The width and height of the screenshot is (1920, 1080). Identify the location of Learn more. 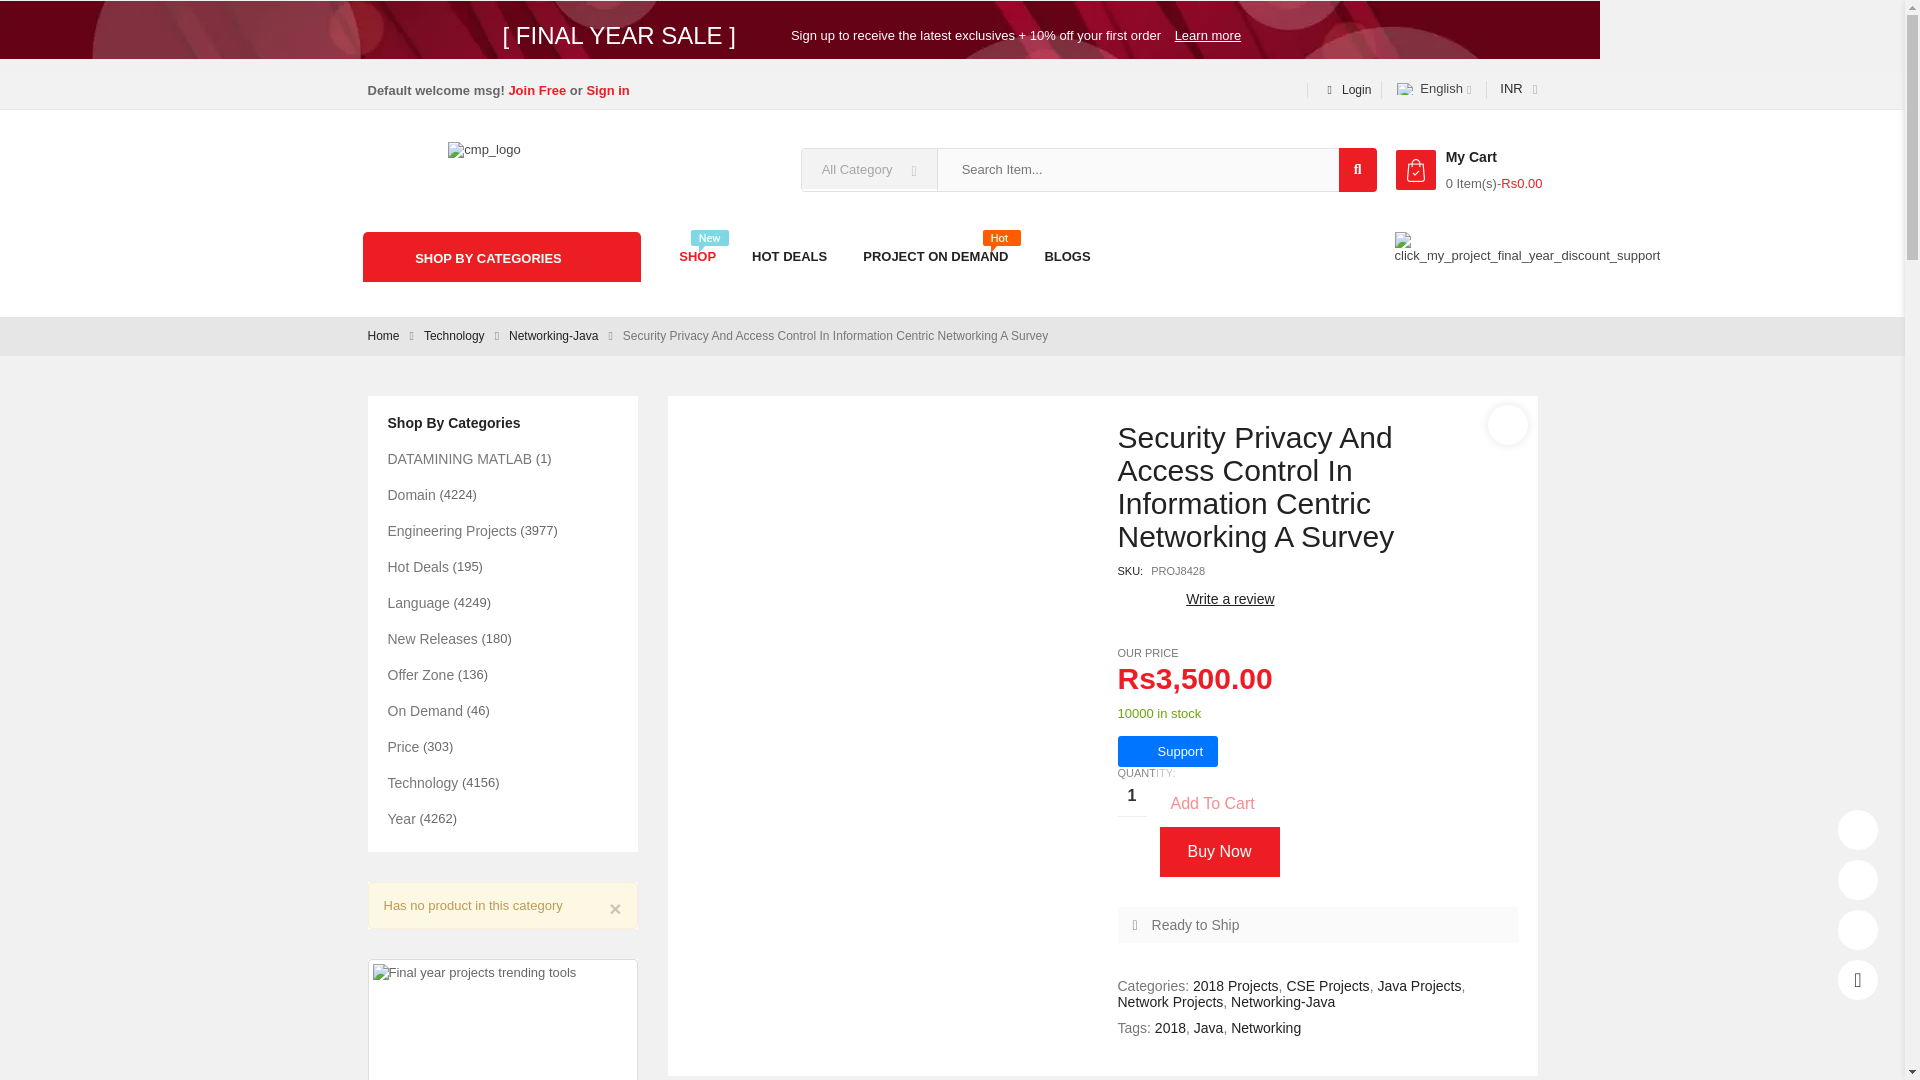
(1208, 36).